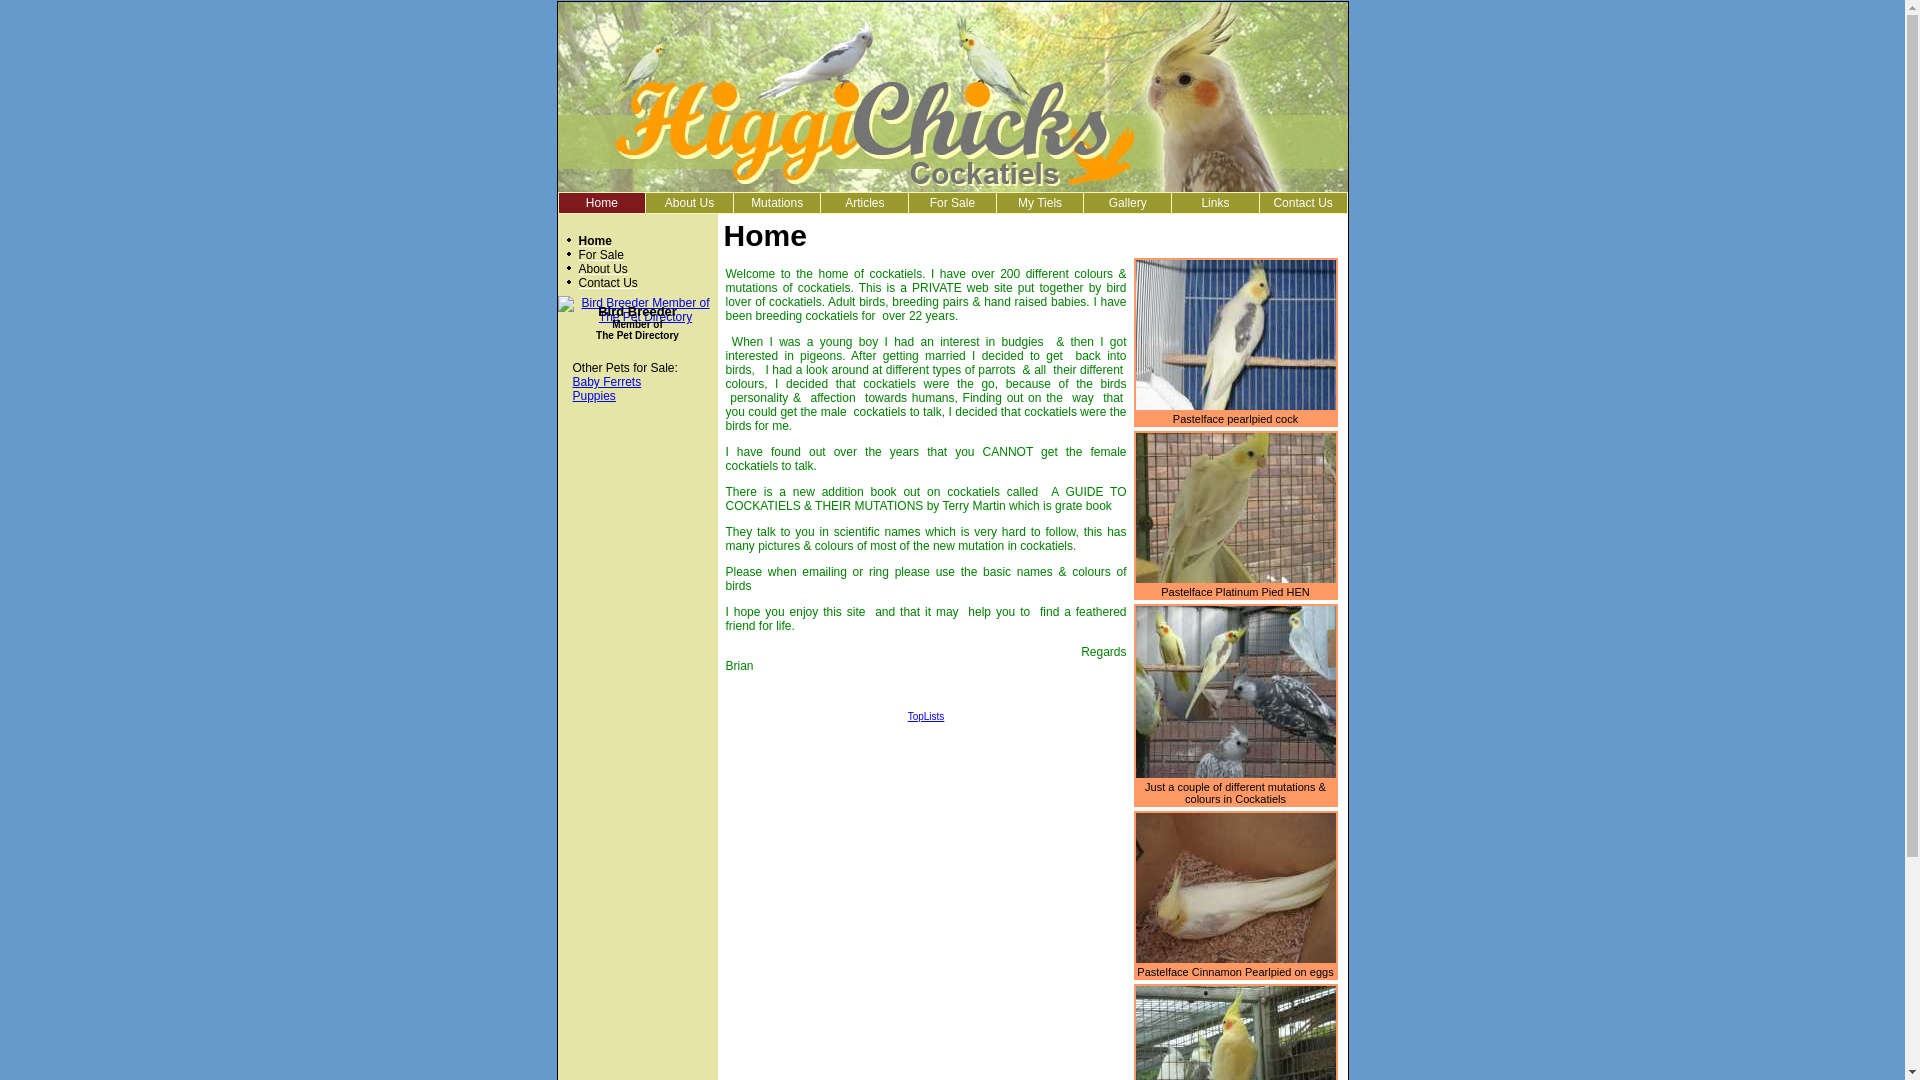  Describe the element at coordinates (1040, 203) in the screenshot. I see `My Tiels` at that location.